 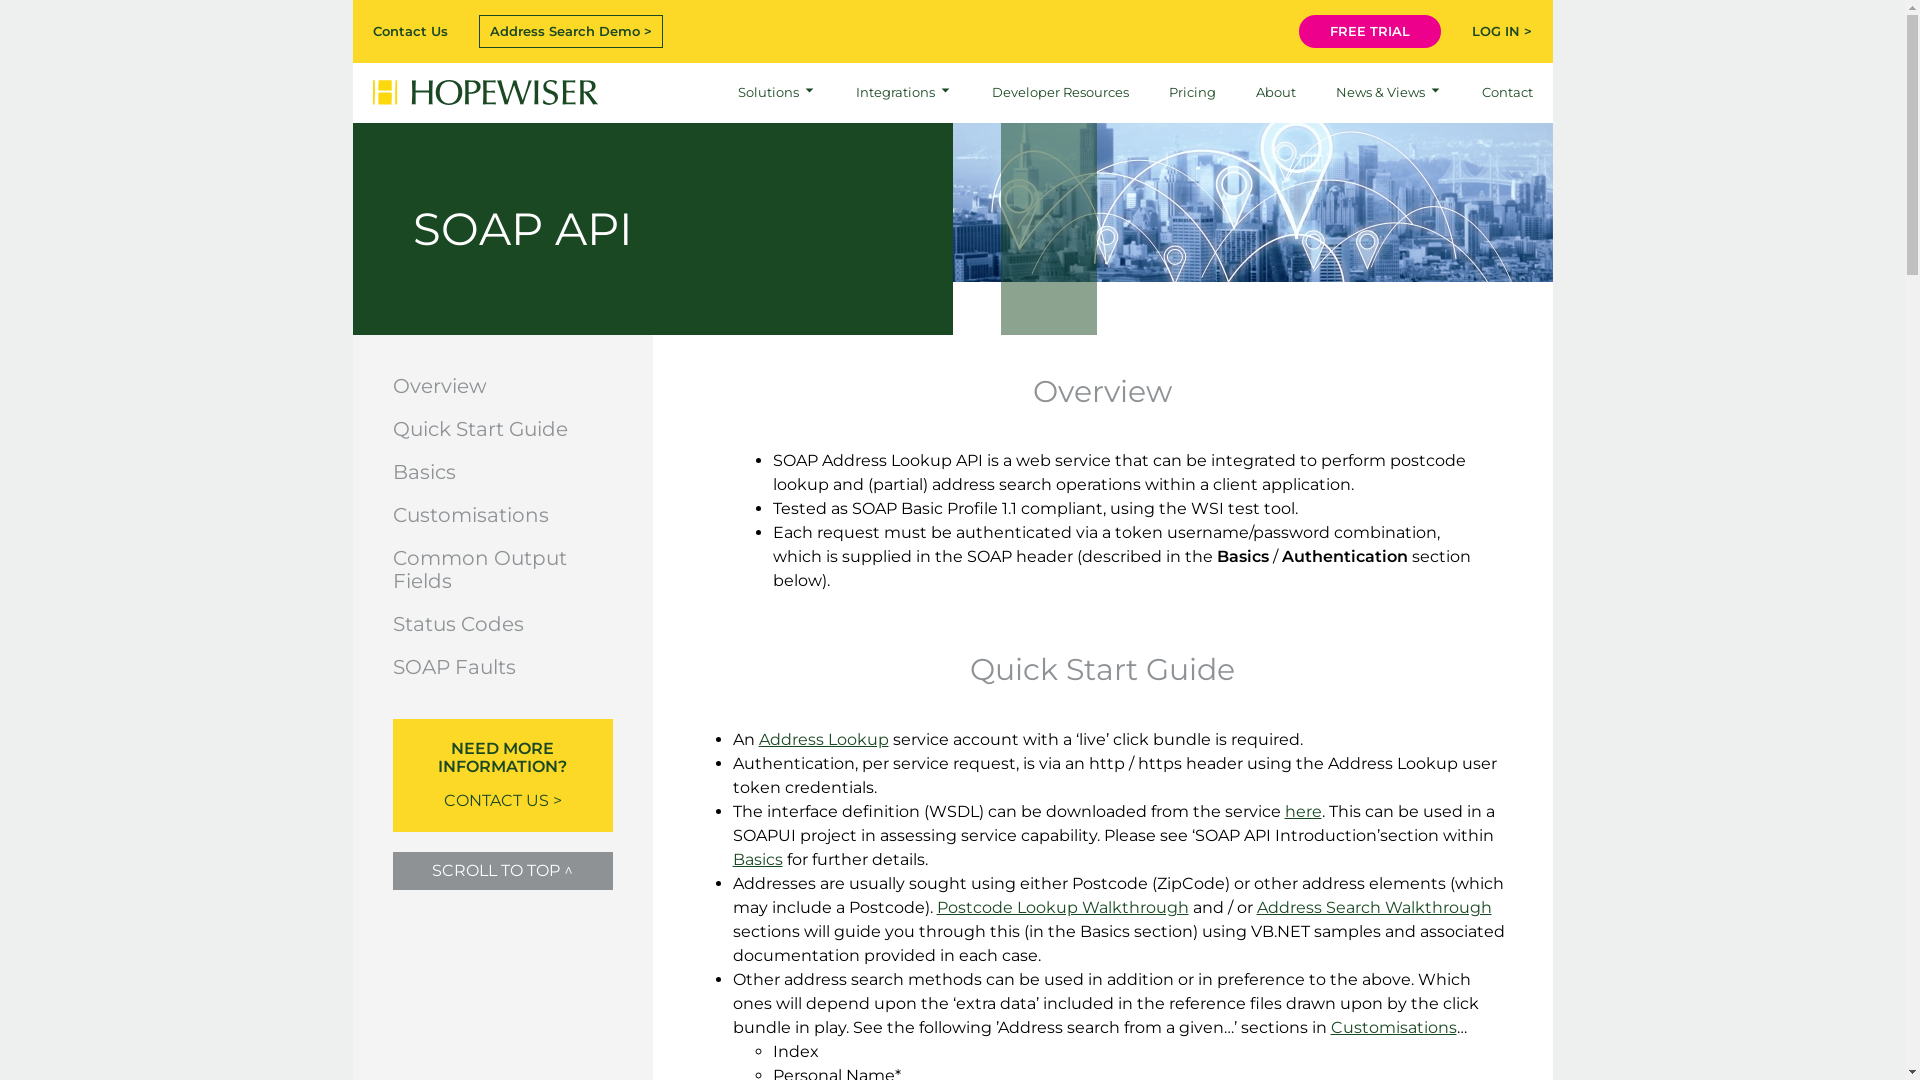 What do you see at coordinates (502, 776) in the screenshot?
I see `NEED MORE INFORMATION?
CONTACT US >` at bounding box center [502, 776].